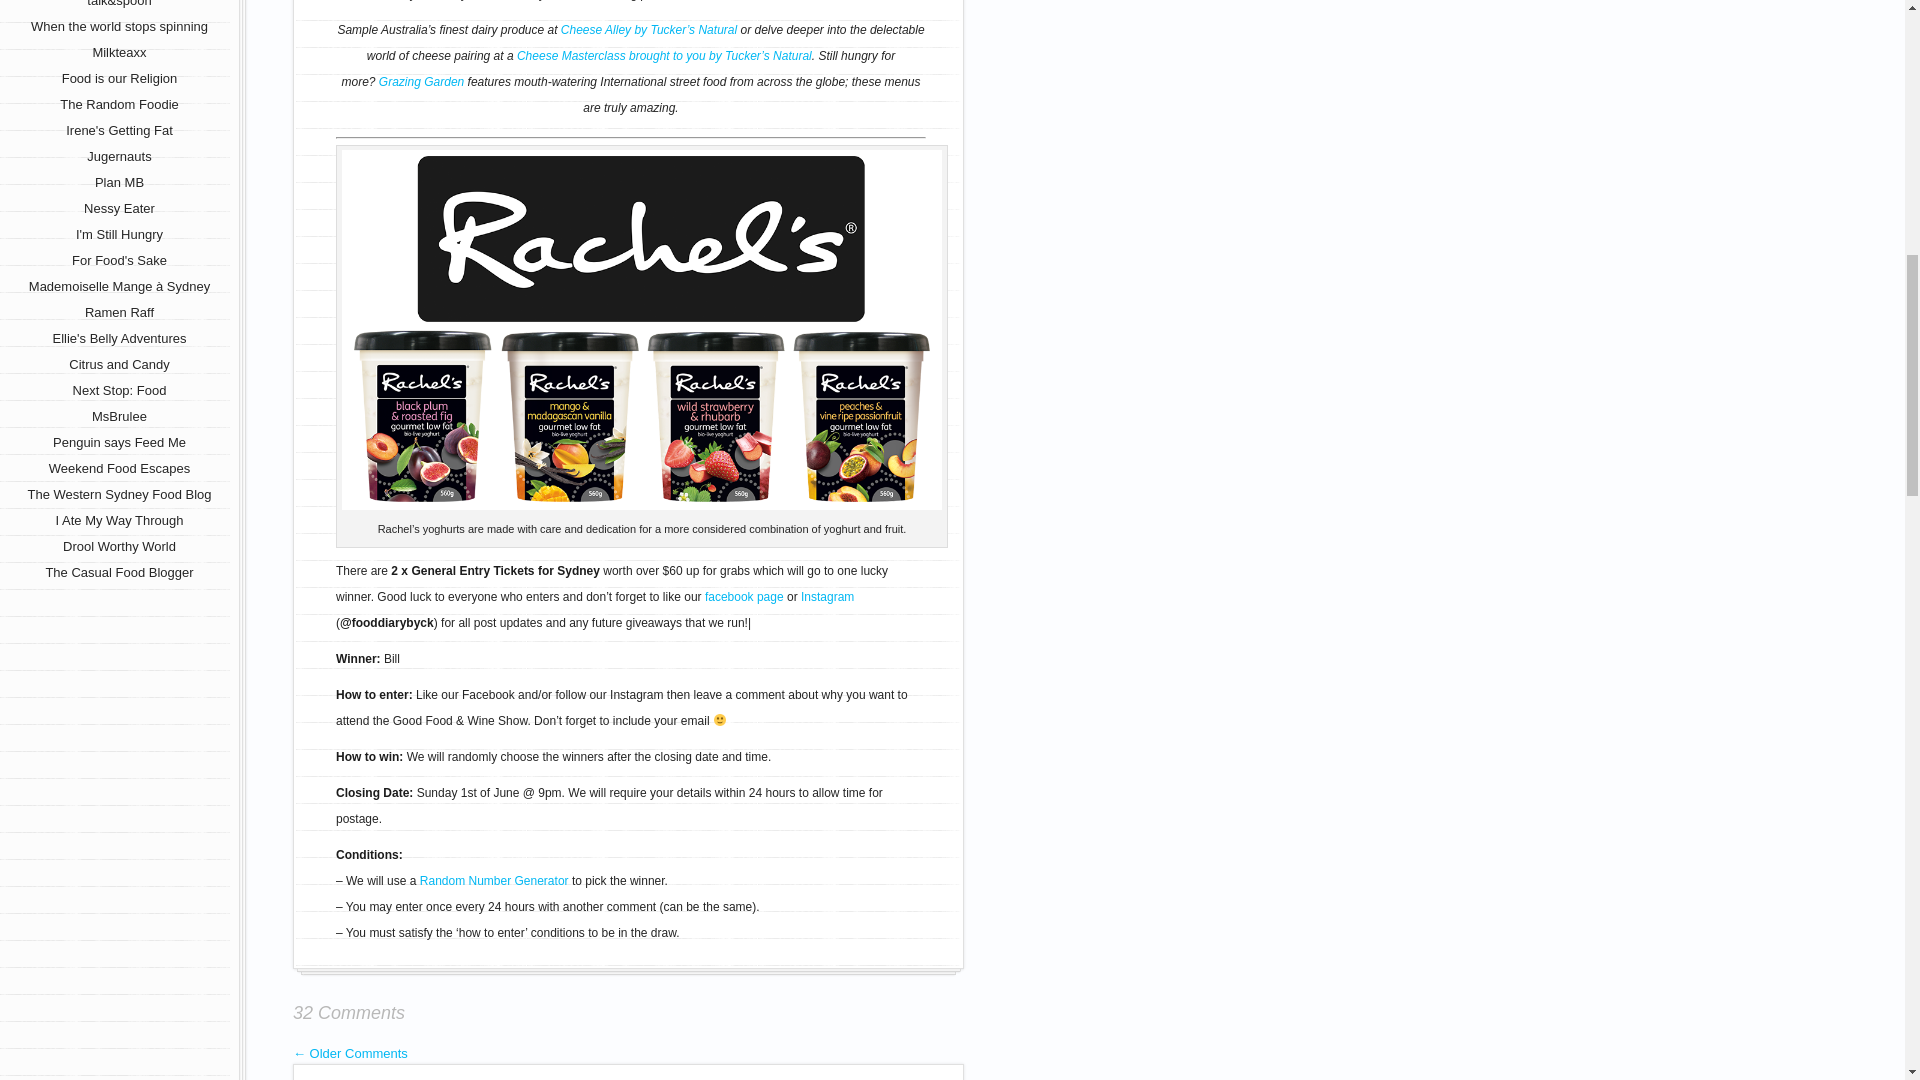 This screenshot has width=1920, height=1080. I want to click on Irene's Getting Fat, so click(118, 130).